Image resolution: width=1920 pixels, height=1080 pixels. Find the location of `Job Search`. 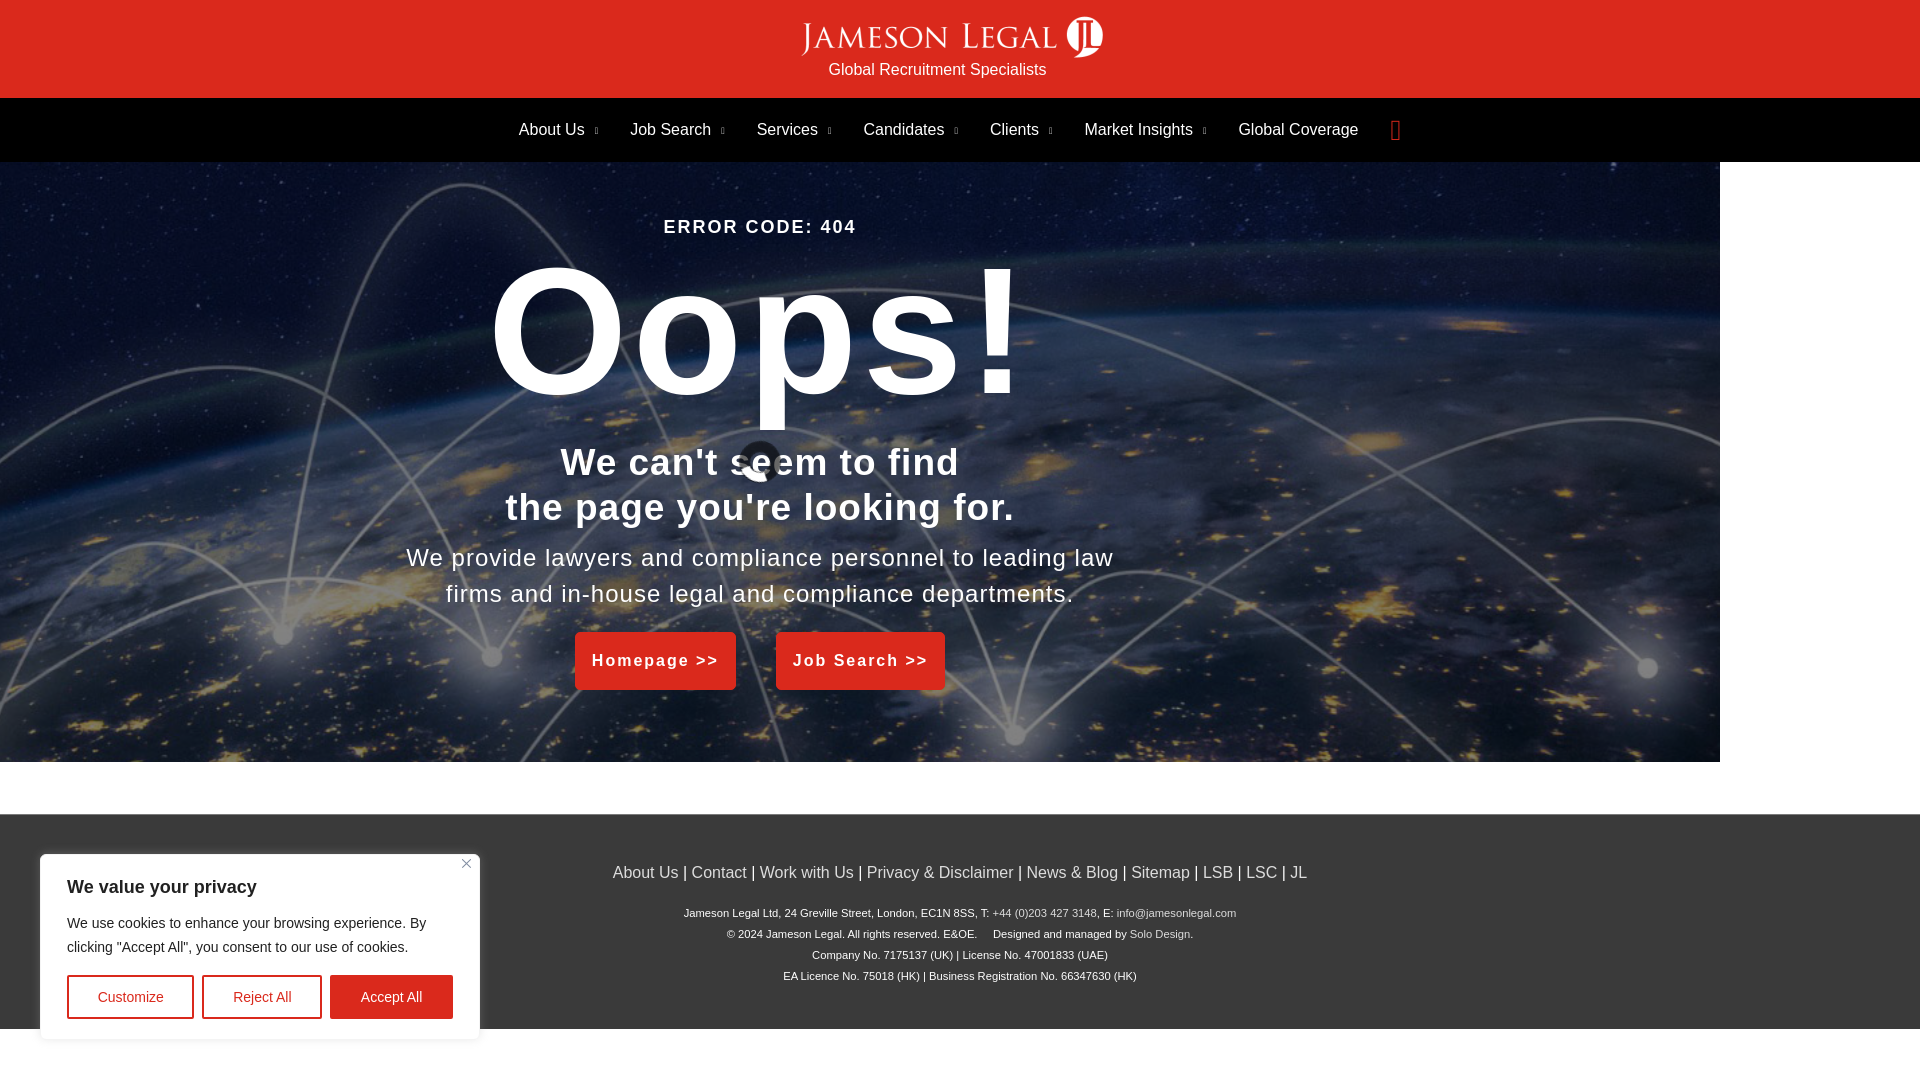

Job Search is located at coordinates (676, 130).